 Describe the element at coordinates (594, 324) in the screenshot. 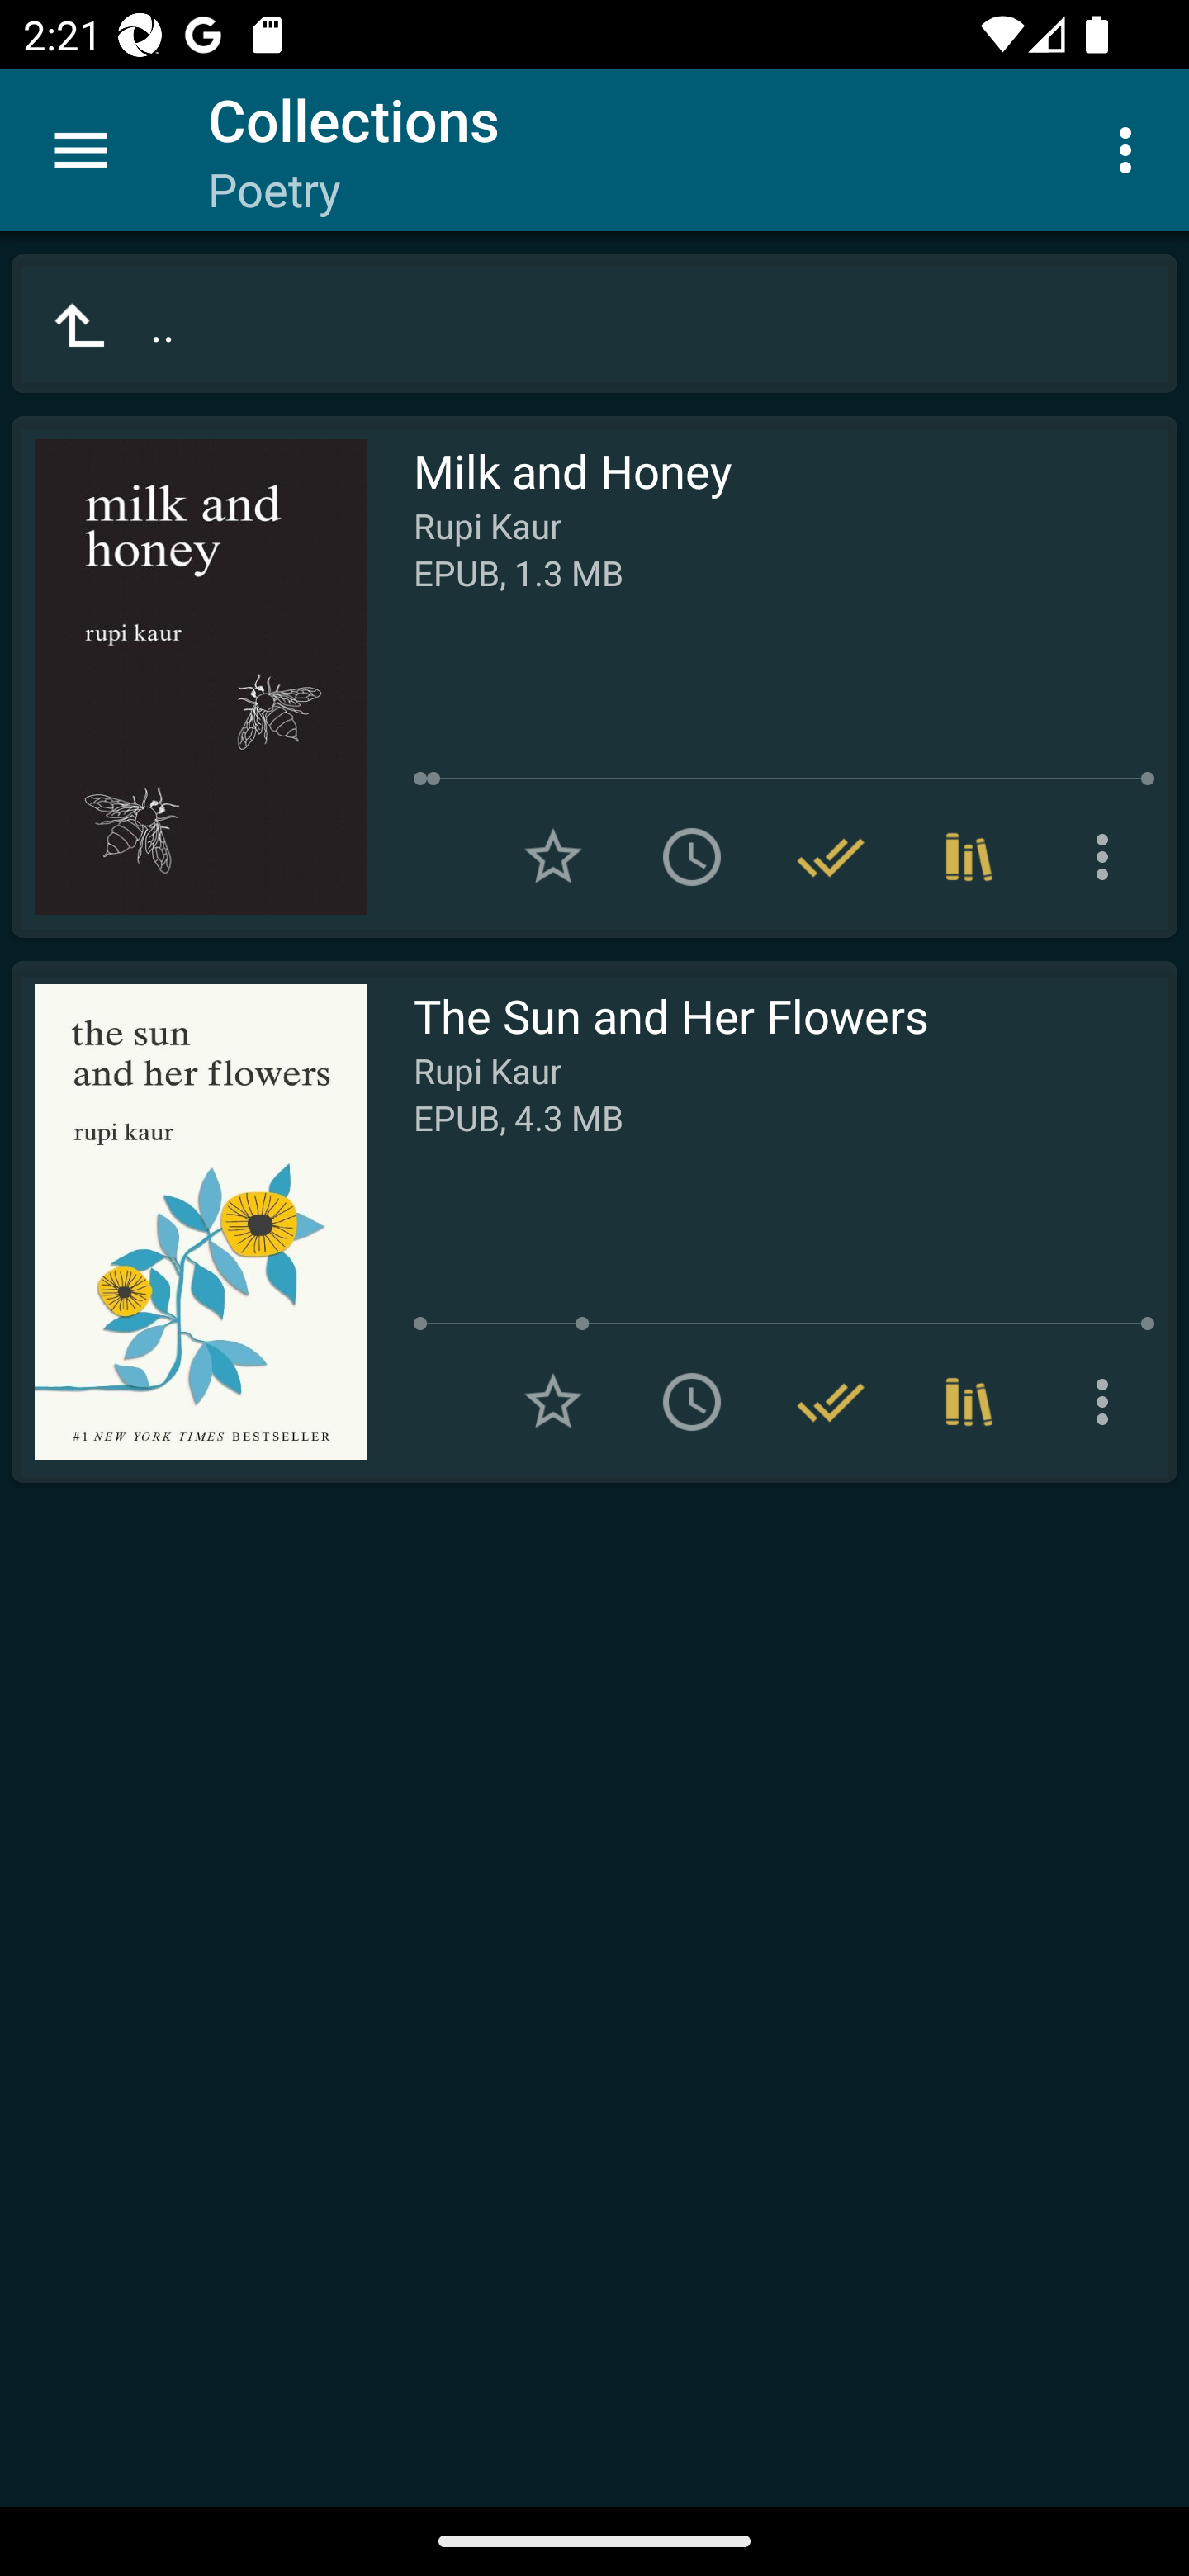

I see `..` at that location.